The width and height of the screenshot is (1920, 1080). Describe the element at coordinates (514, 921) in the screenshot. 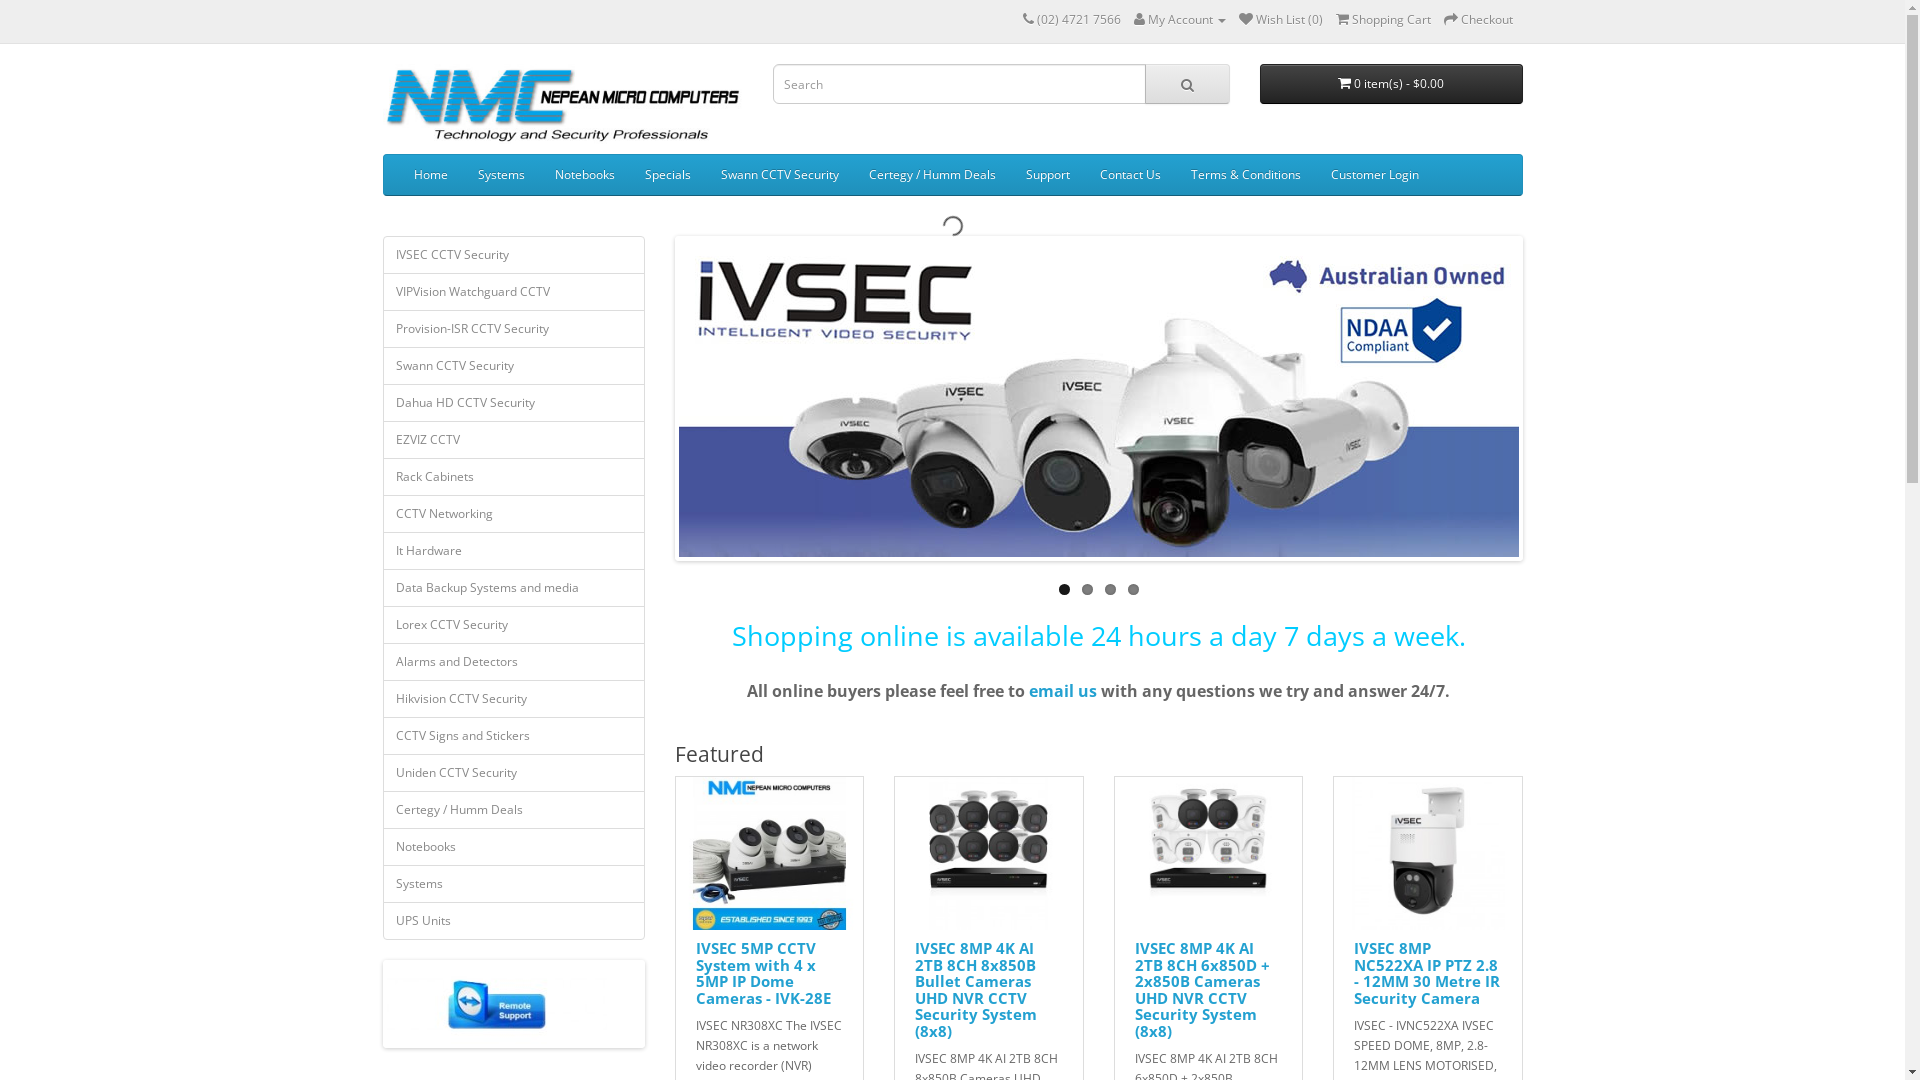

I see `UPS Units` at that location.